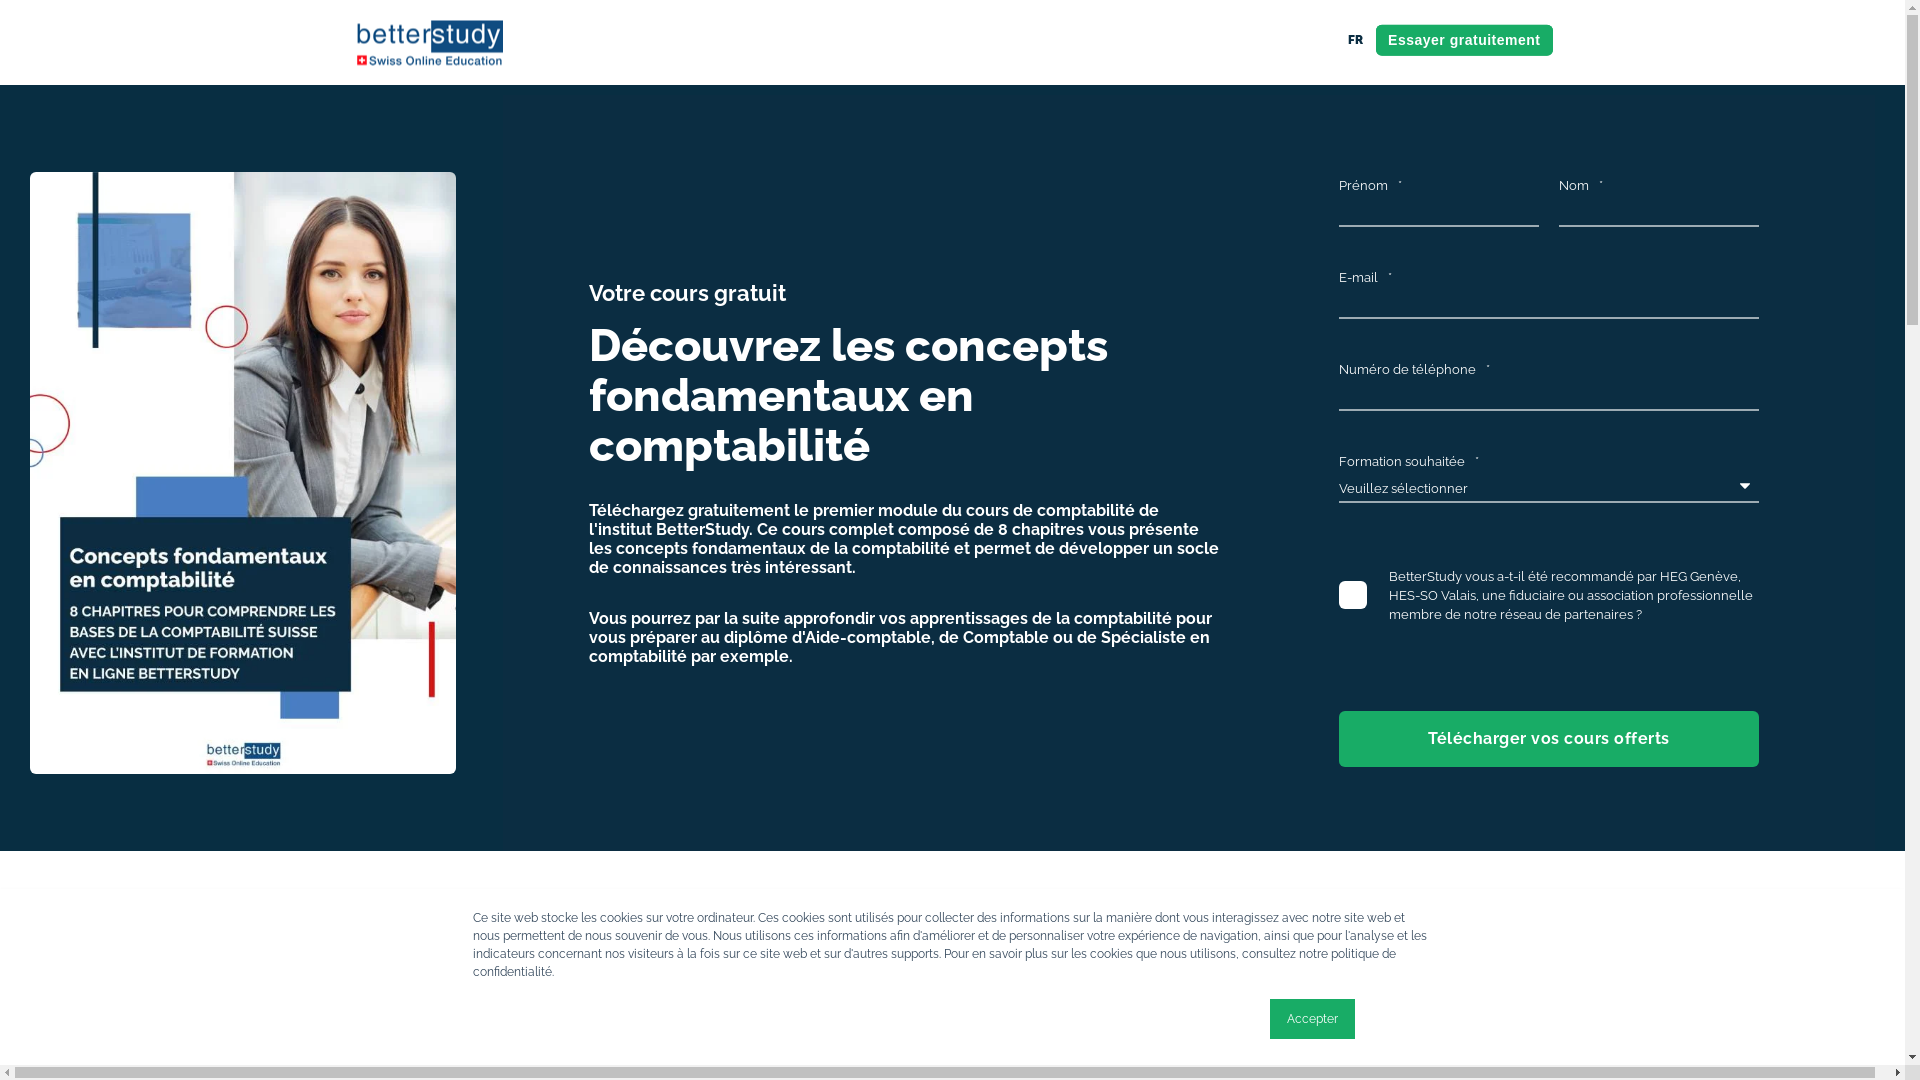 Image resolution: width=1920 pixels, height=1080 pixels. Describe the element at coordinates (1464, 40) in the screenshot. I see `Essayer gratuitement` at that location.